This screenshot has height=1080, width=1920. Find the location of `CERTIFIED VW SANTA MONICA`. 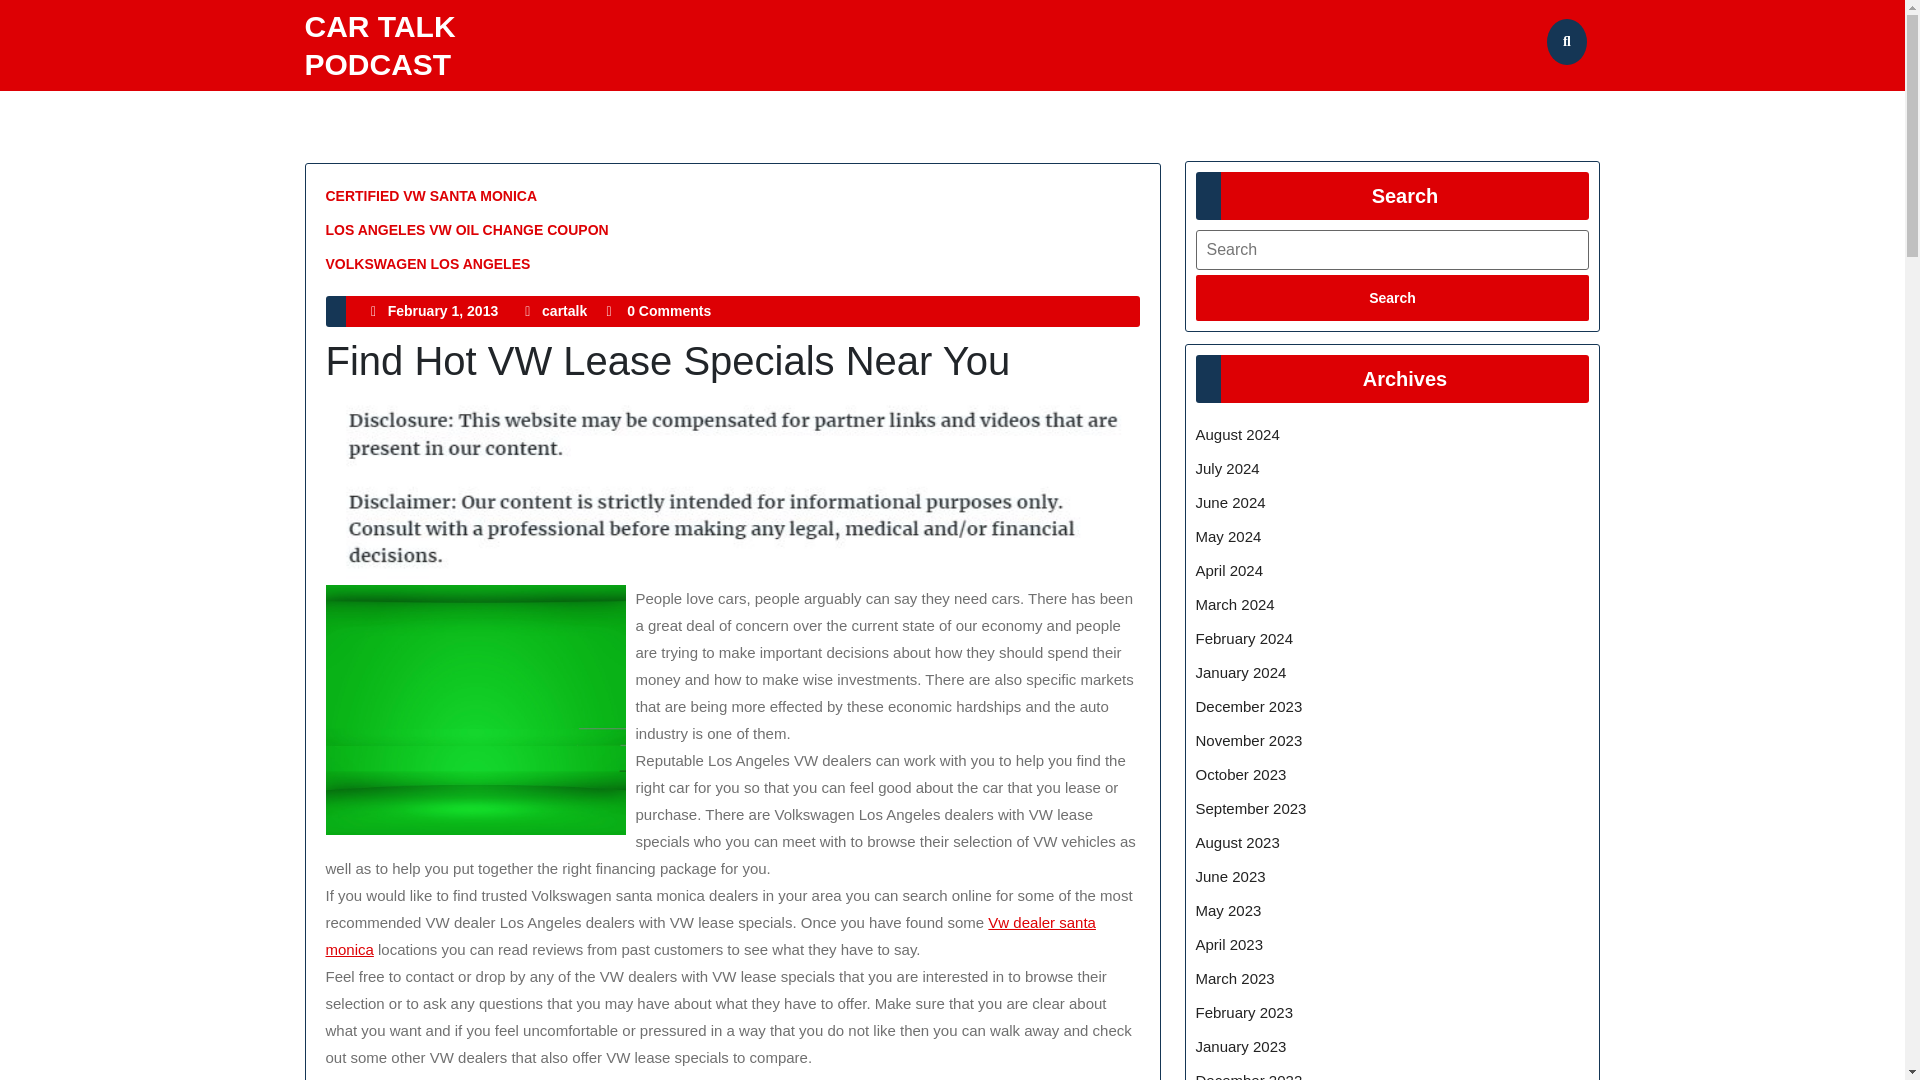

CERTIFIED VW SANTA MONICA is located at coordinates (1230, 876).